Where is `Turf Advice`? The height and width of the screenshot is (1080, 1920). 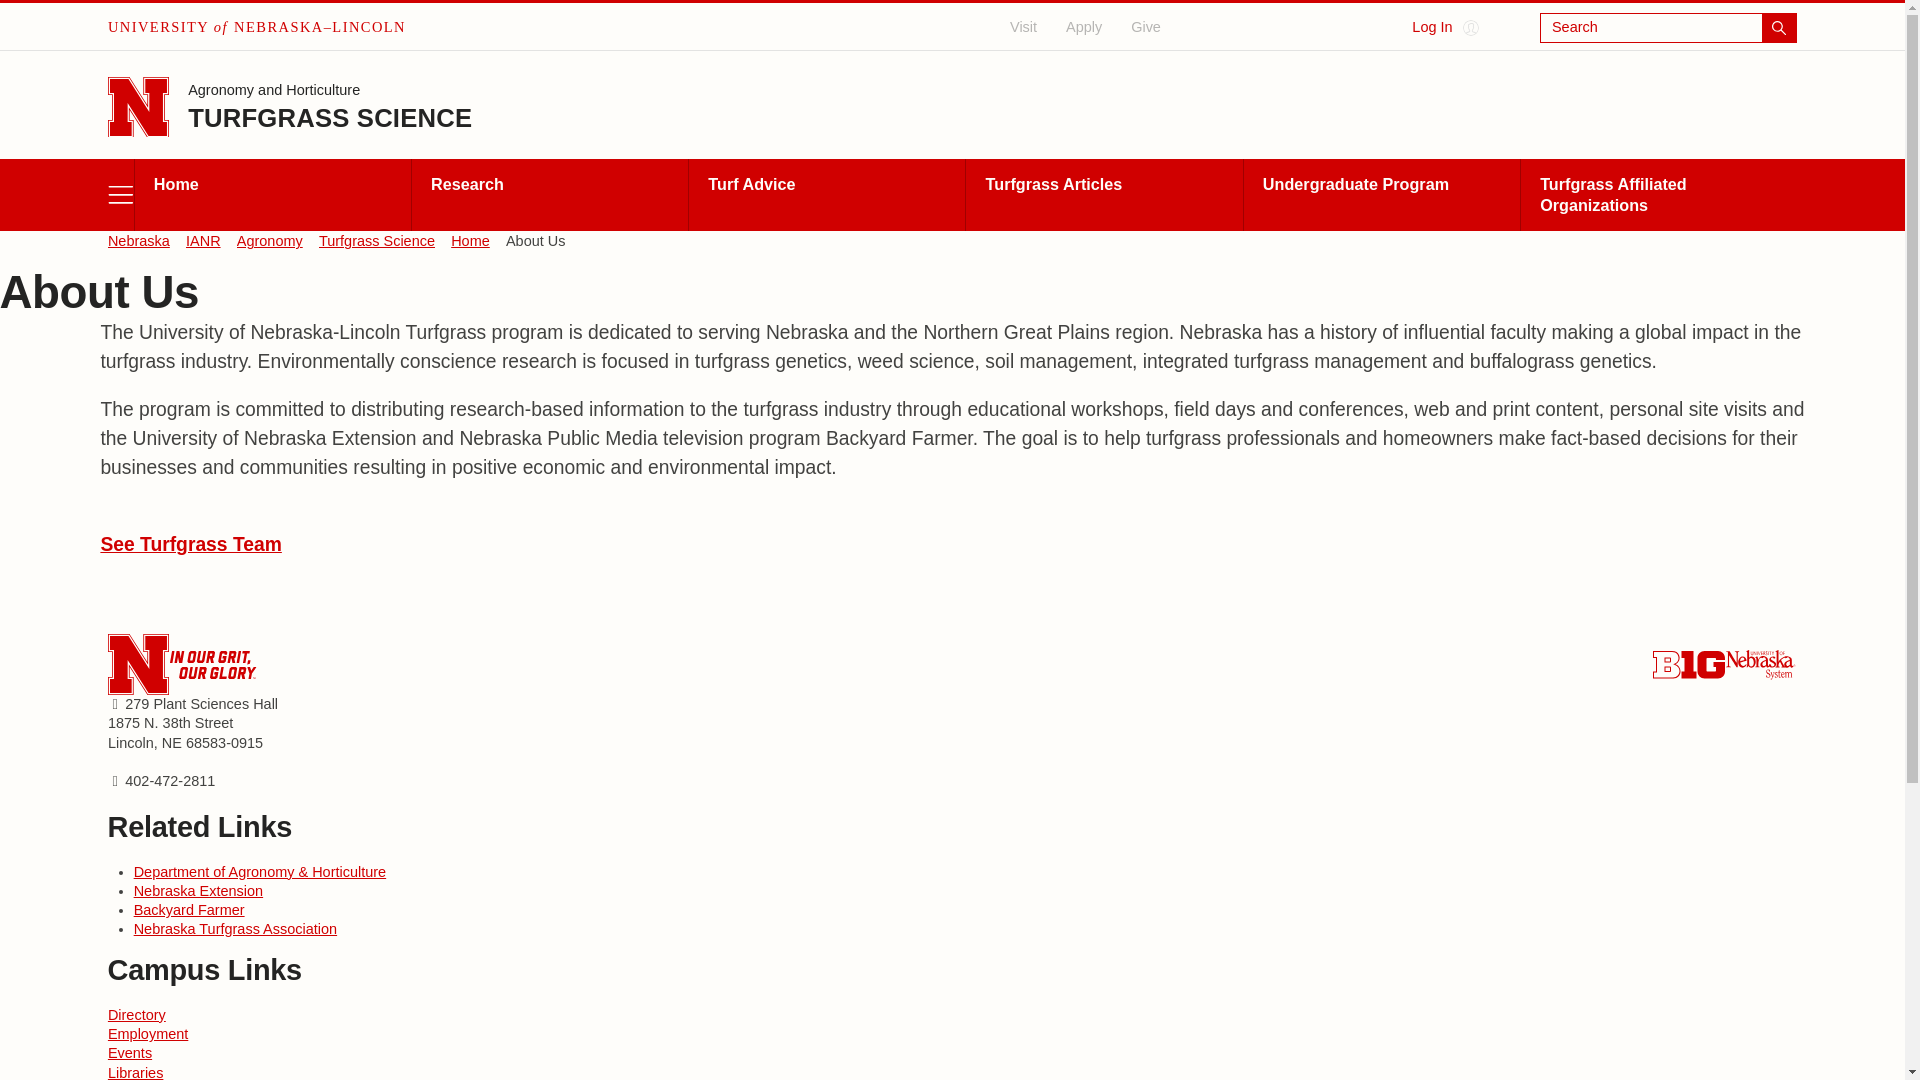
Turf Advice is located at coordinates (826, 194).